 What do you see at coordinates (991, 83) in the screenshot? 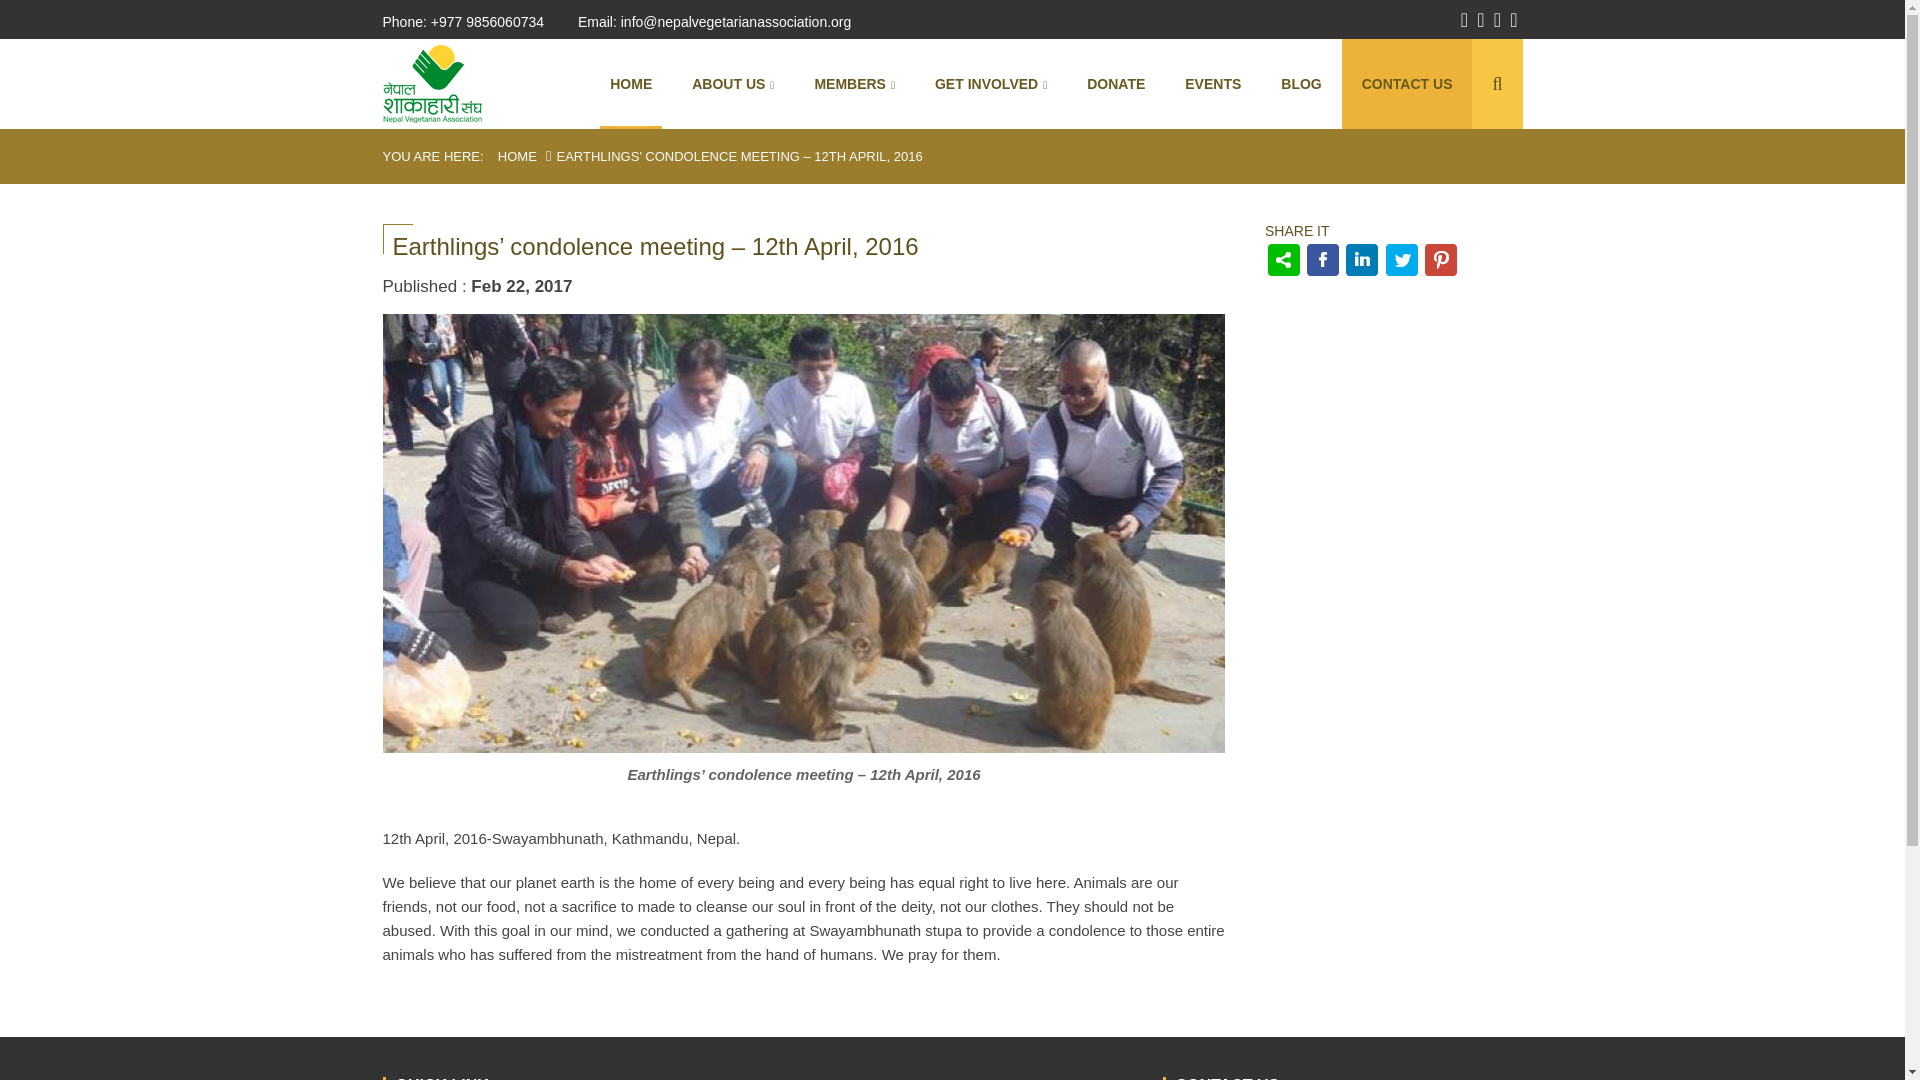
I see `GET INVOLVED` at bounding box center [991, 83].